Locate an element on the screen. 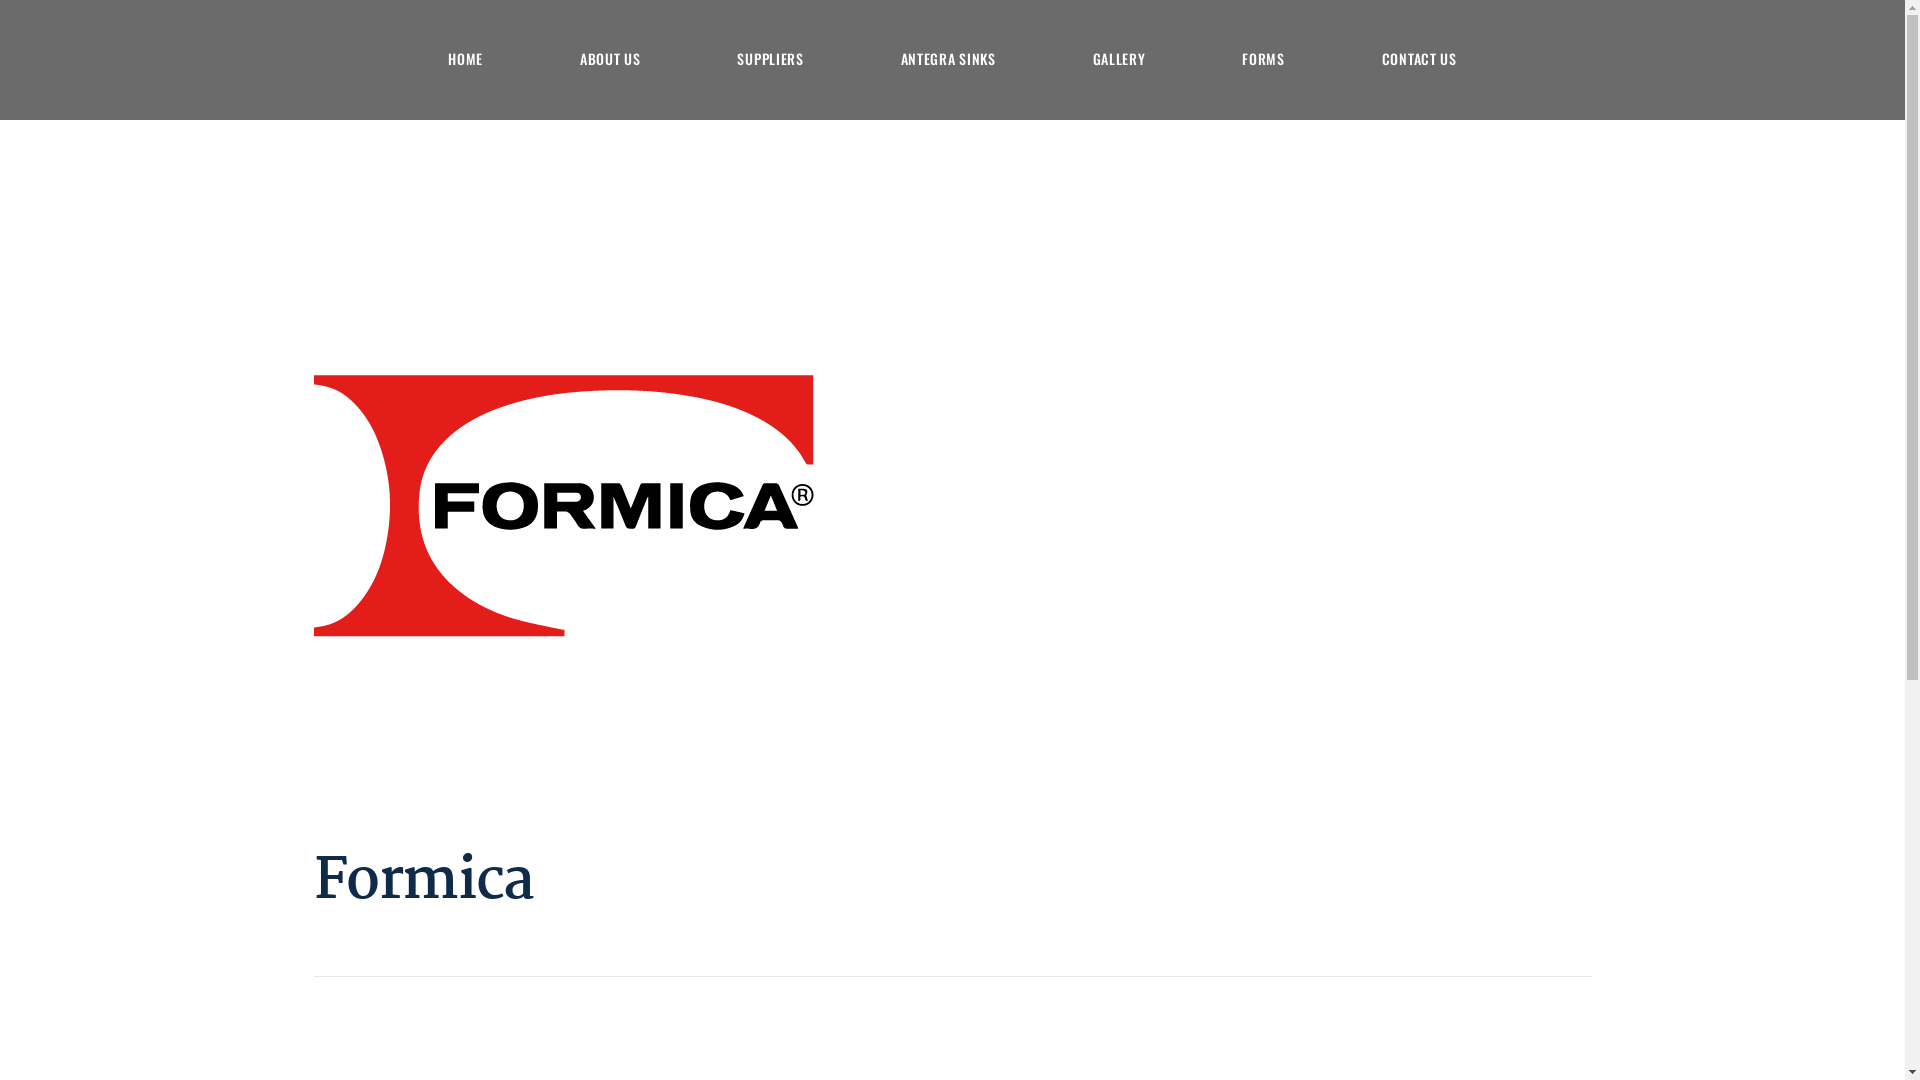 The width and height of the screenshot is (1920, 1080). HOME is located at coordinates (466, 60).